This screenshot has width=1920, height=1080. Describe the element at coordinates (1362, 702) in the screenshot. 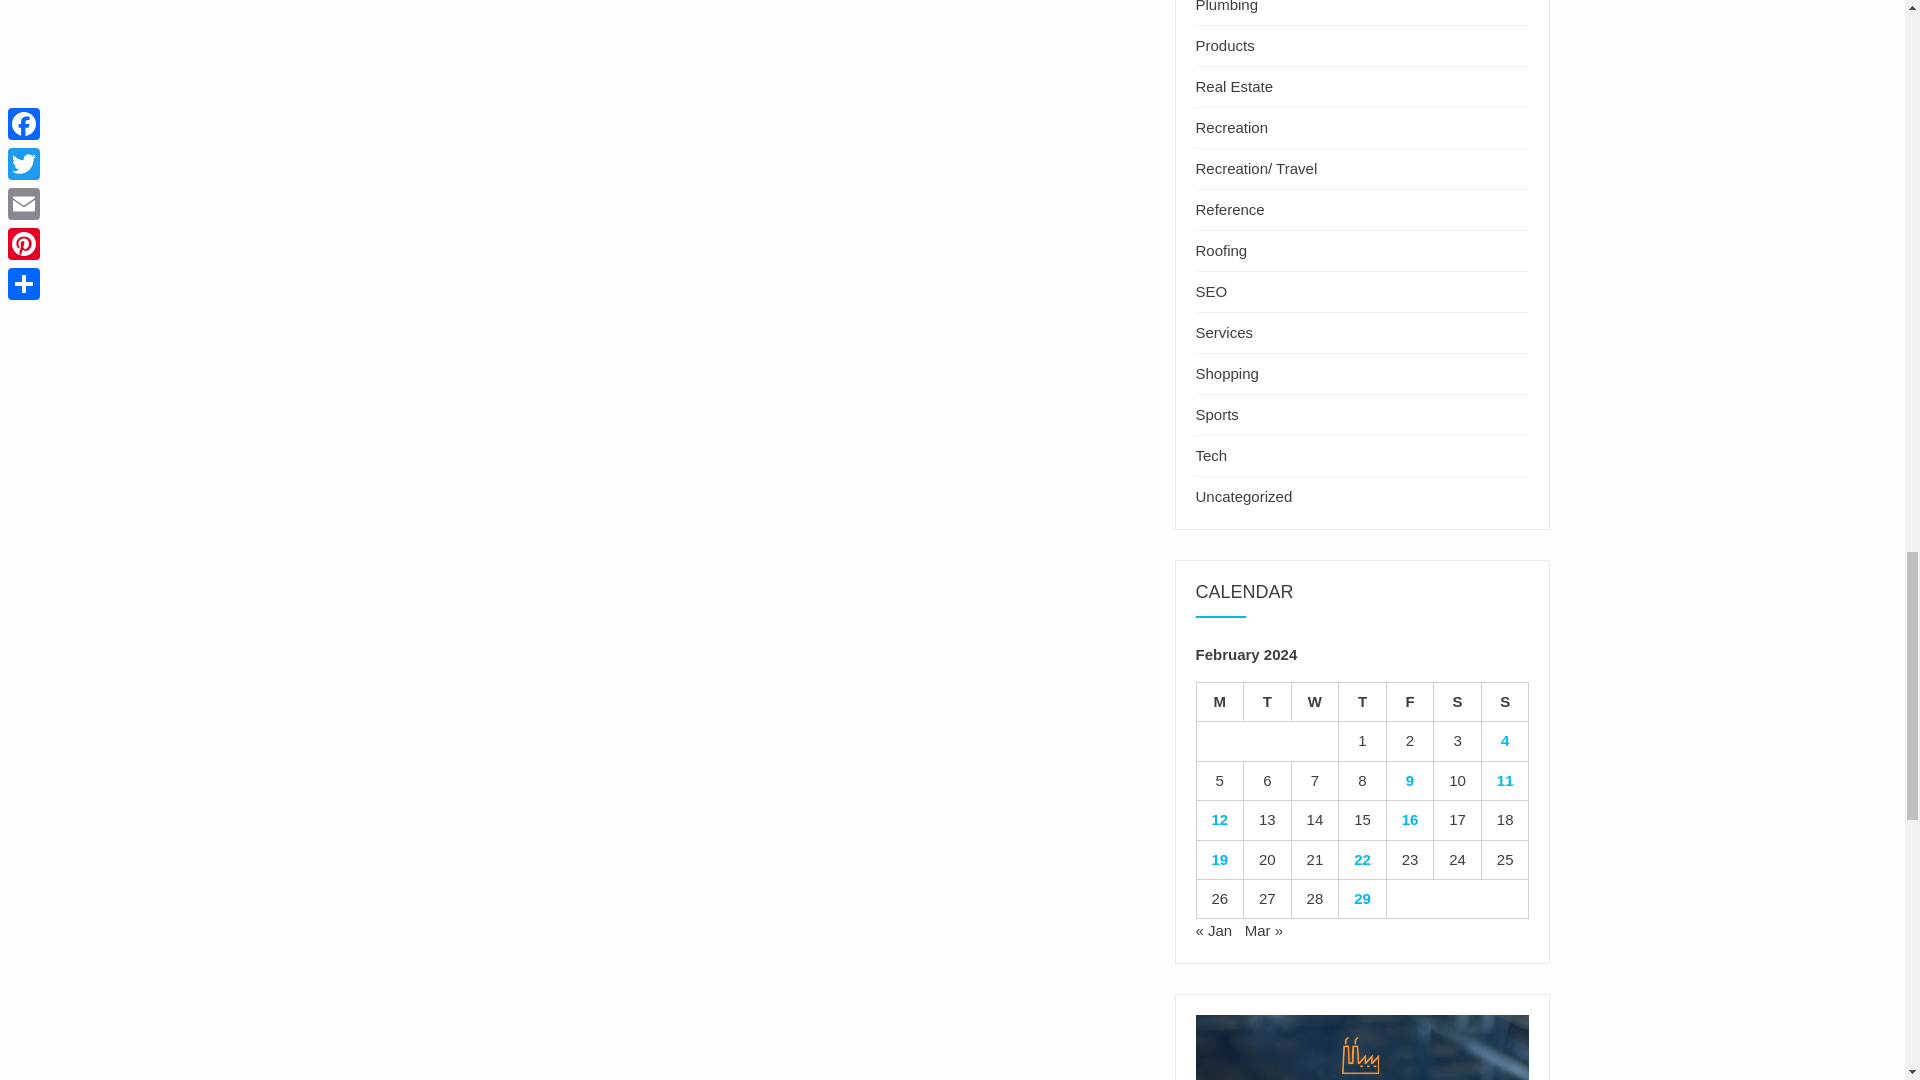

I see `Thursday` at that location.